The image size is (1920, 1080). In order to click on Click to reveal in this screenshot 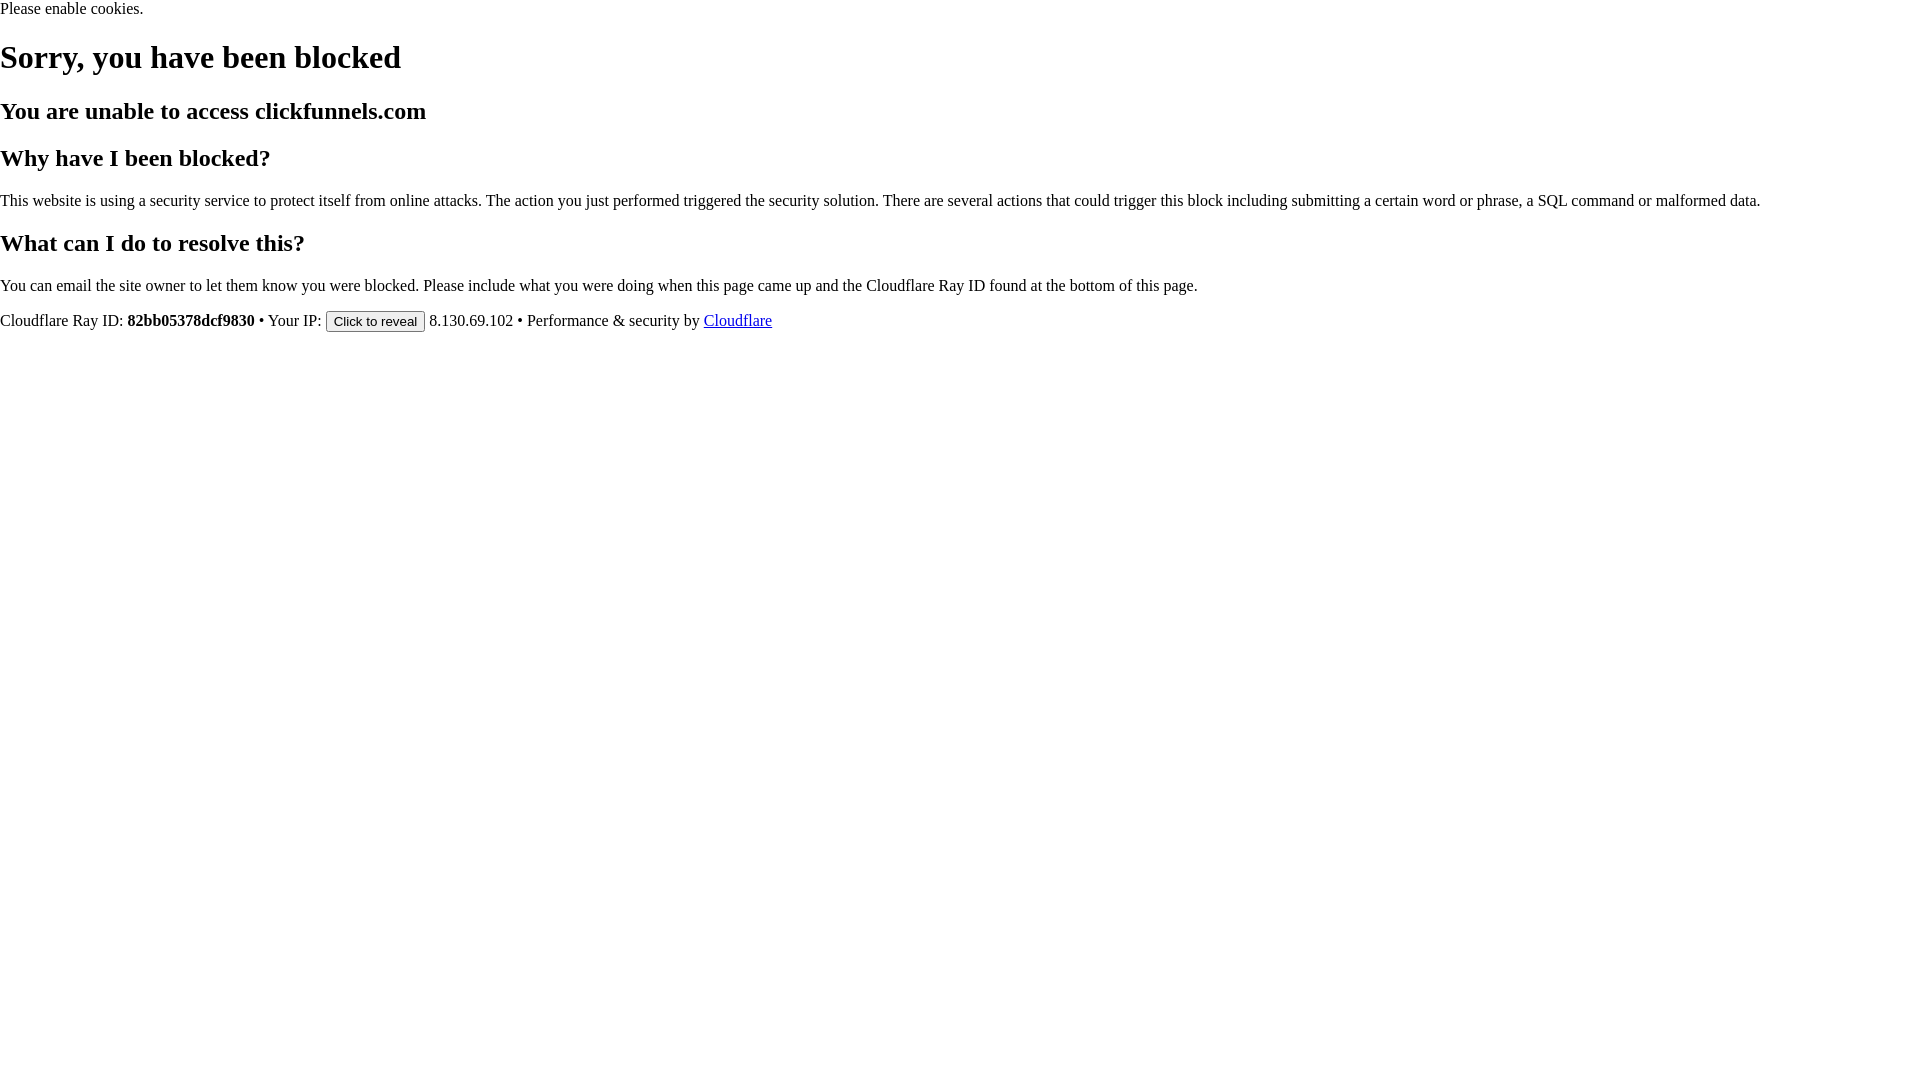, I will do `click(376, 320)`.